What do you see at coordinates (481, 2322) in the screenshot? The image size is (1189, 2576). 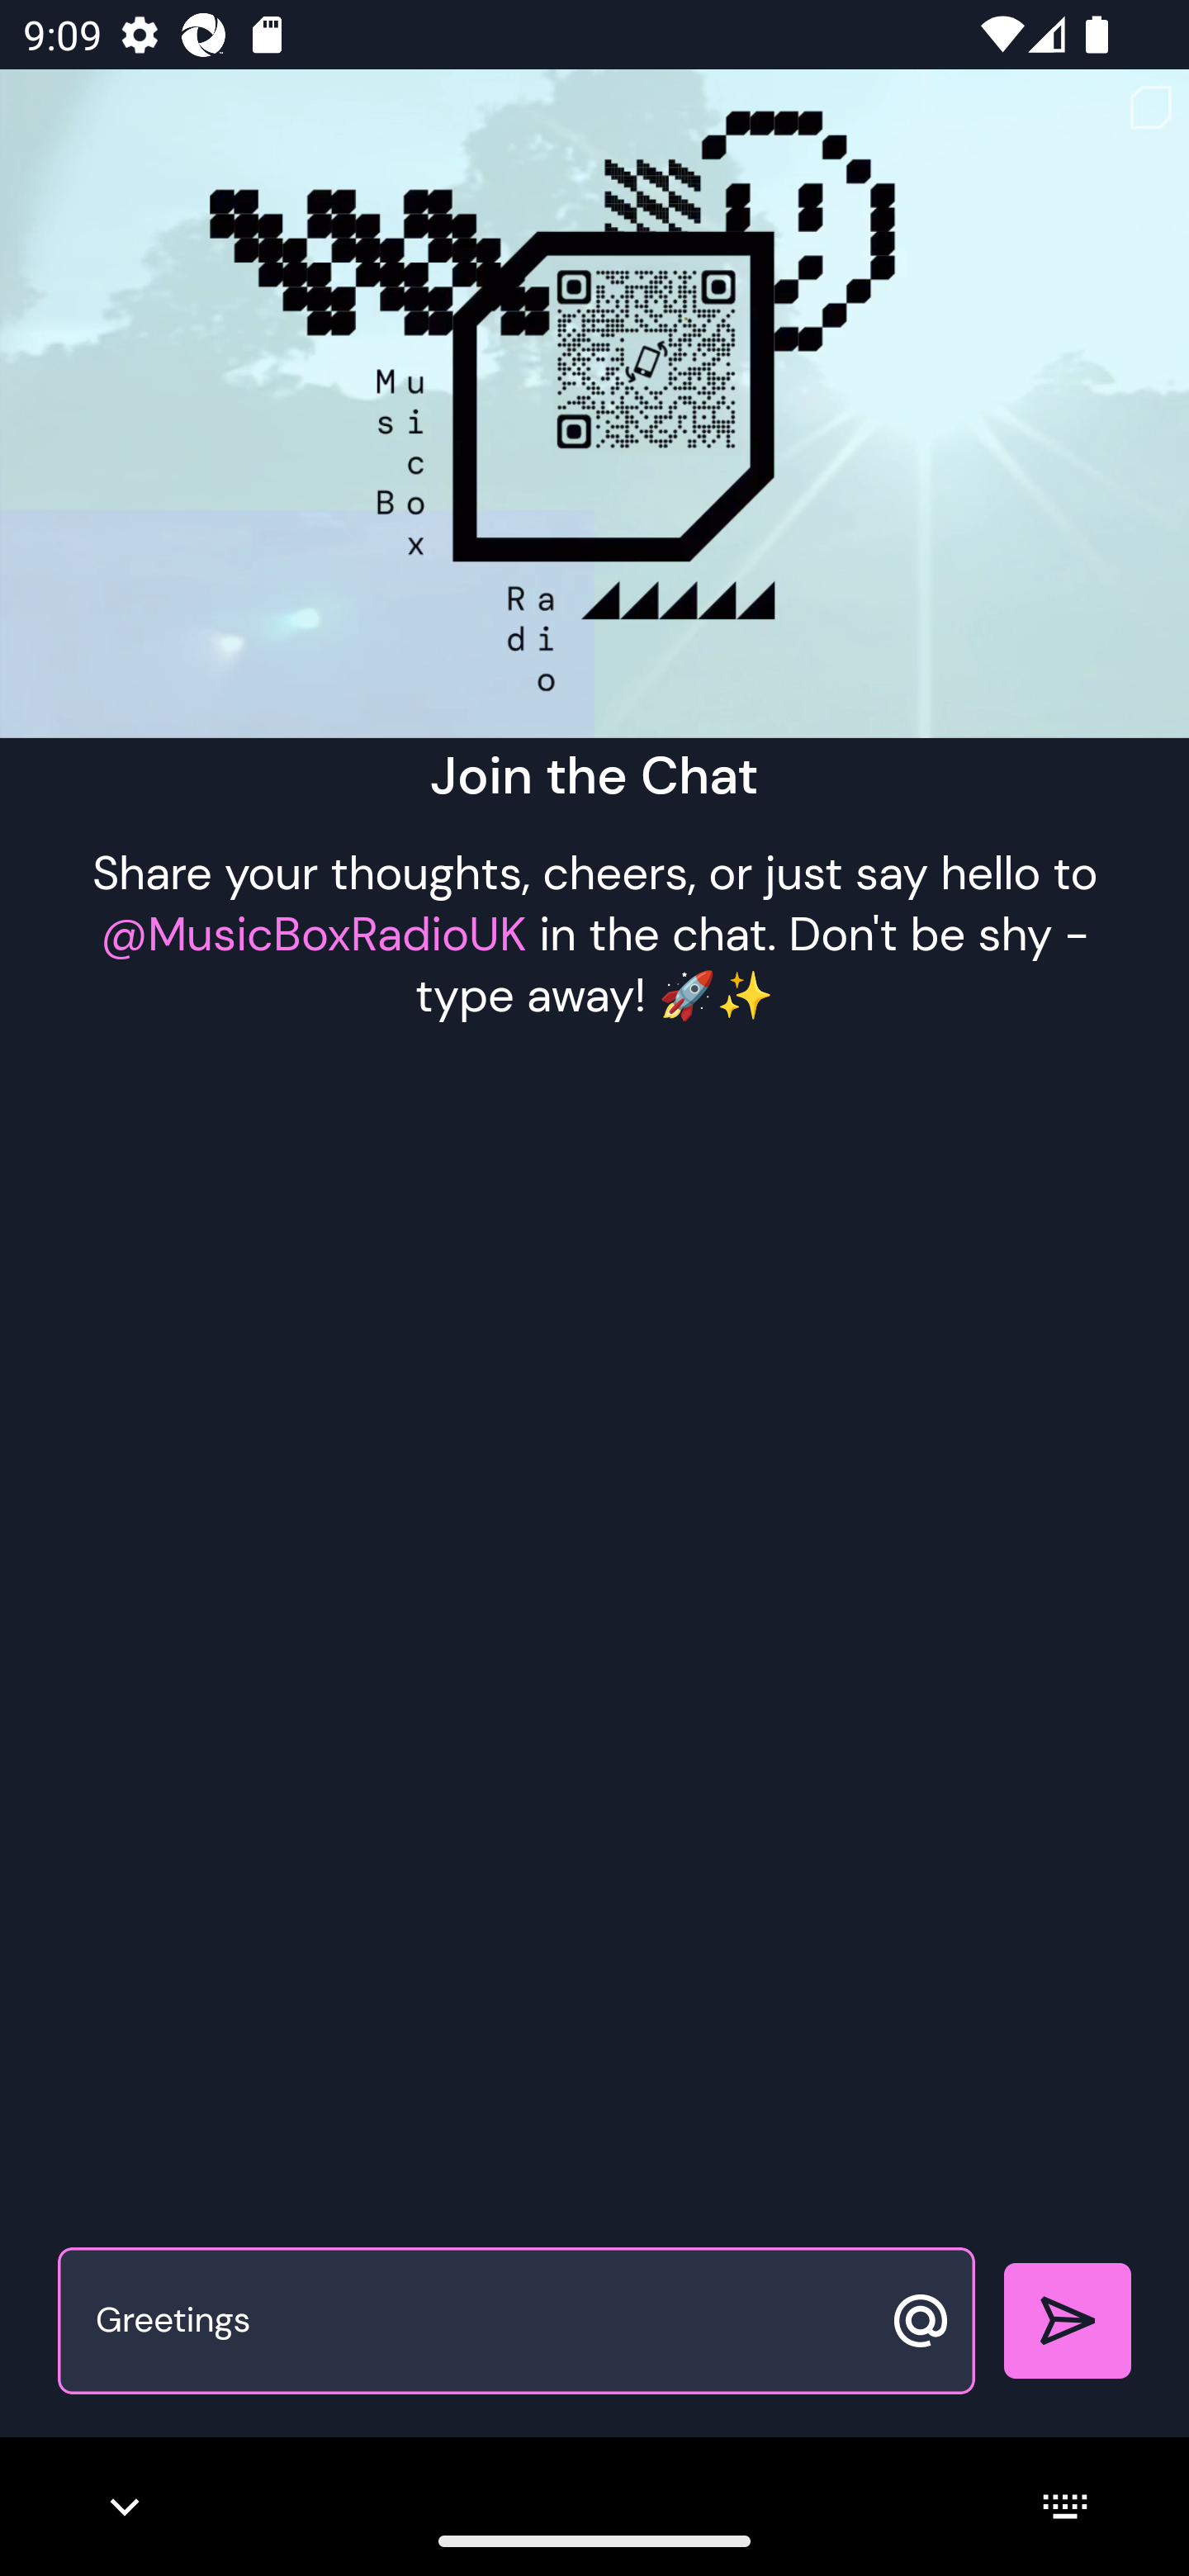 I see `Greetings` at bounding box center [481, 2322].